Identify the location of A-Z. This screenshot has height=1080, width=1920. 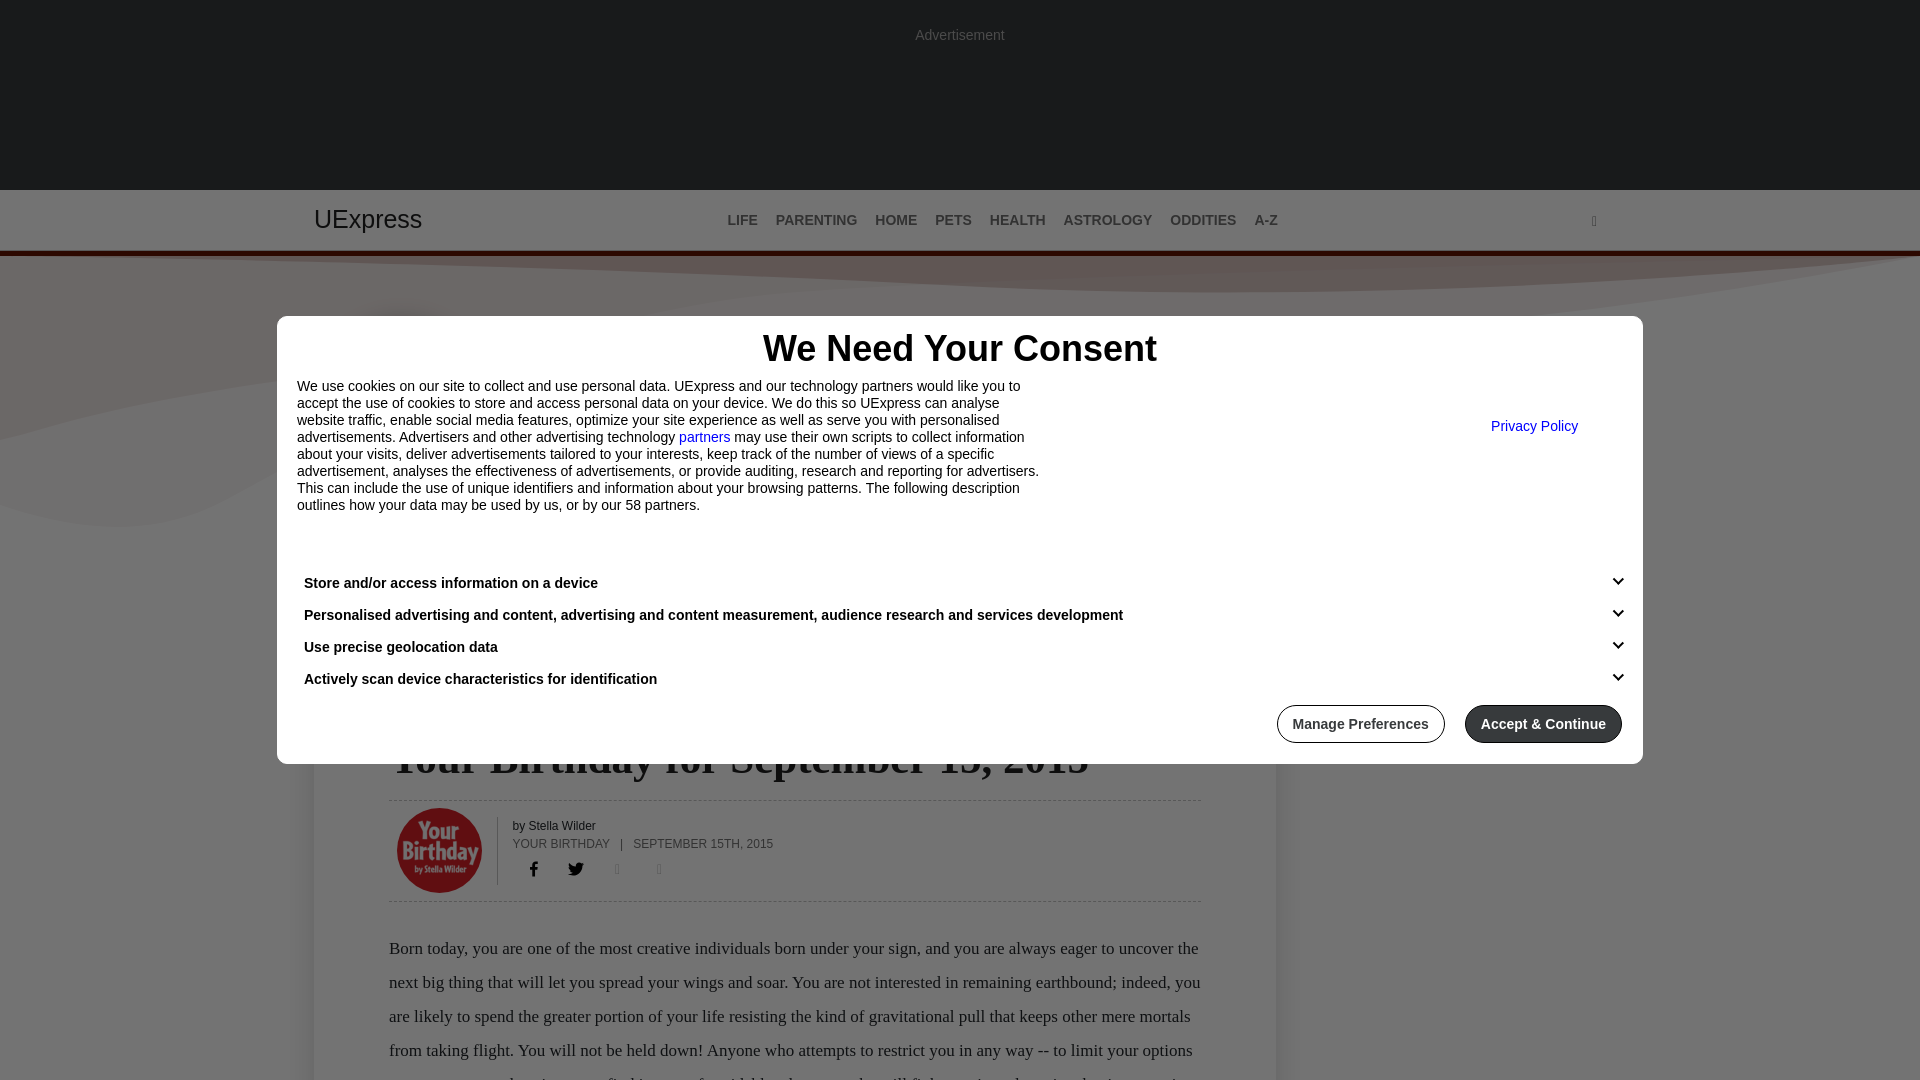
(1265, 220).